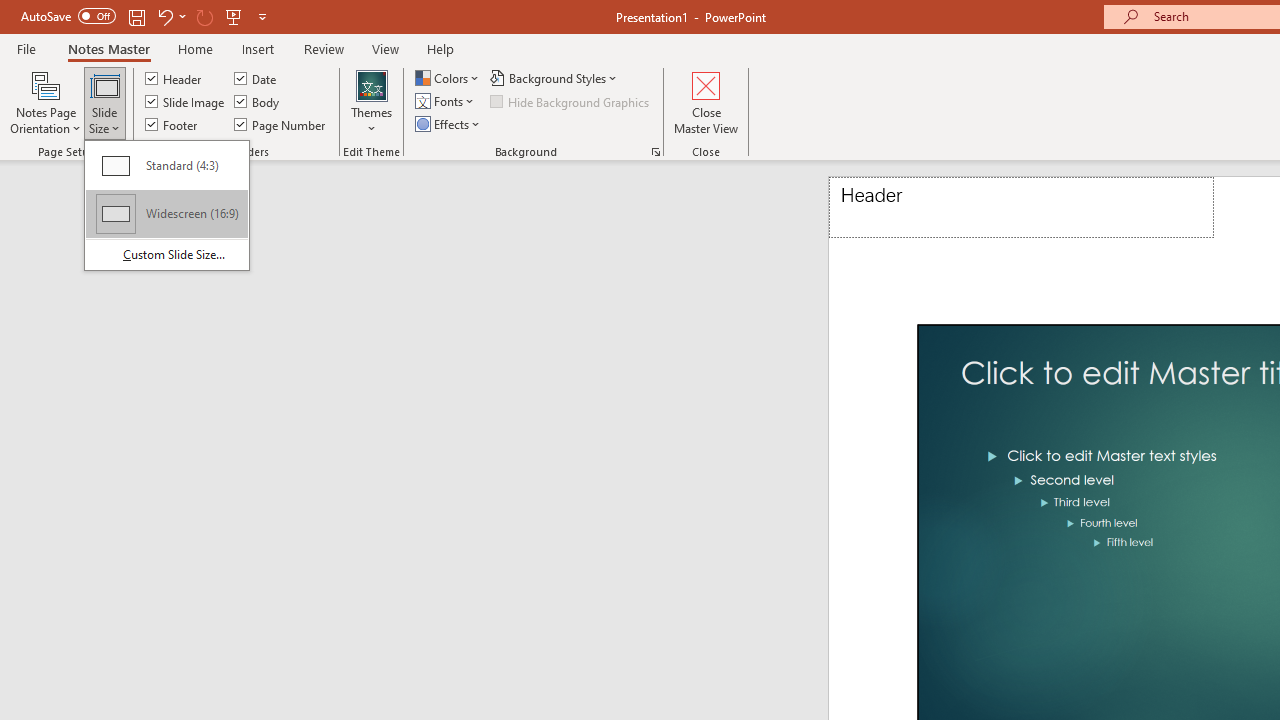  Describe the element at coordinates (372, 102) in the screenshot. I see `Themes` at that location.